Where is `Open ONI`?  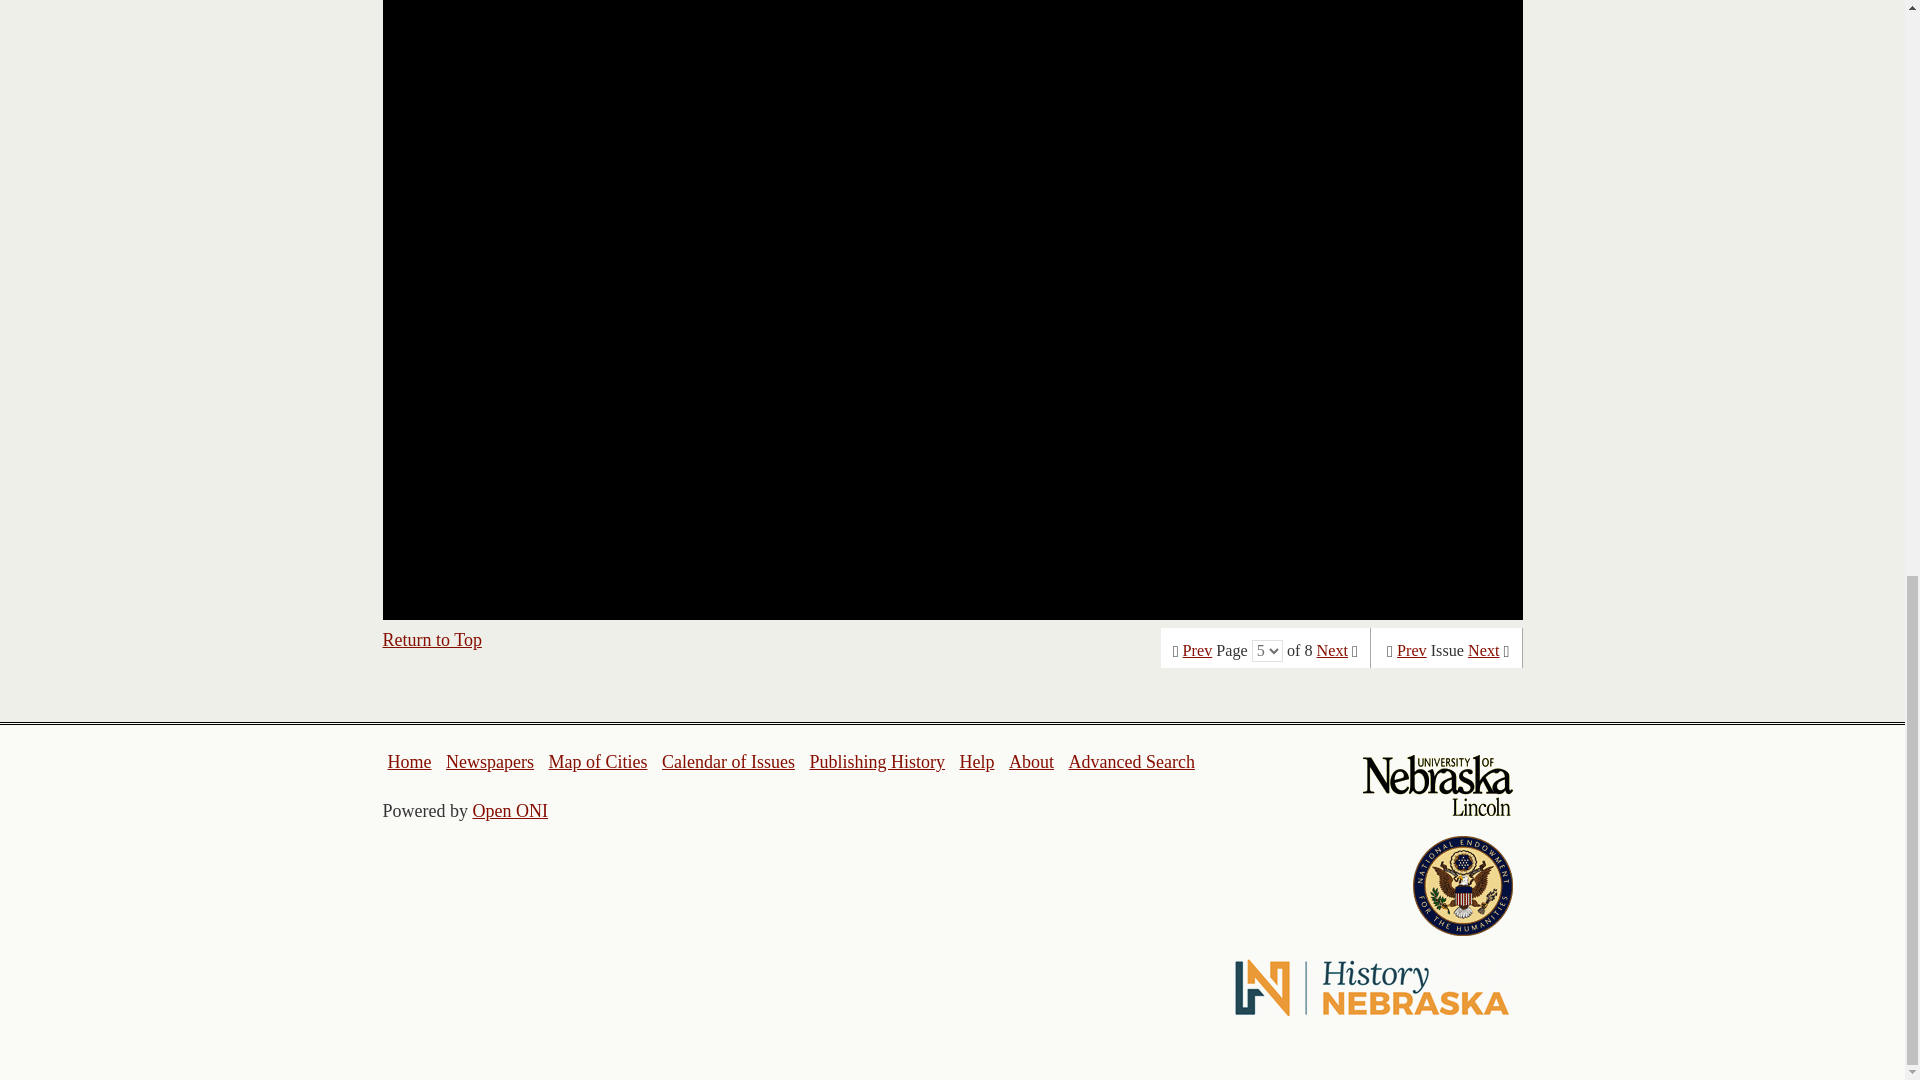 Open ONI is located at coordinates (510, 810).